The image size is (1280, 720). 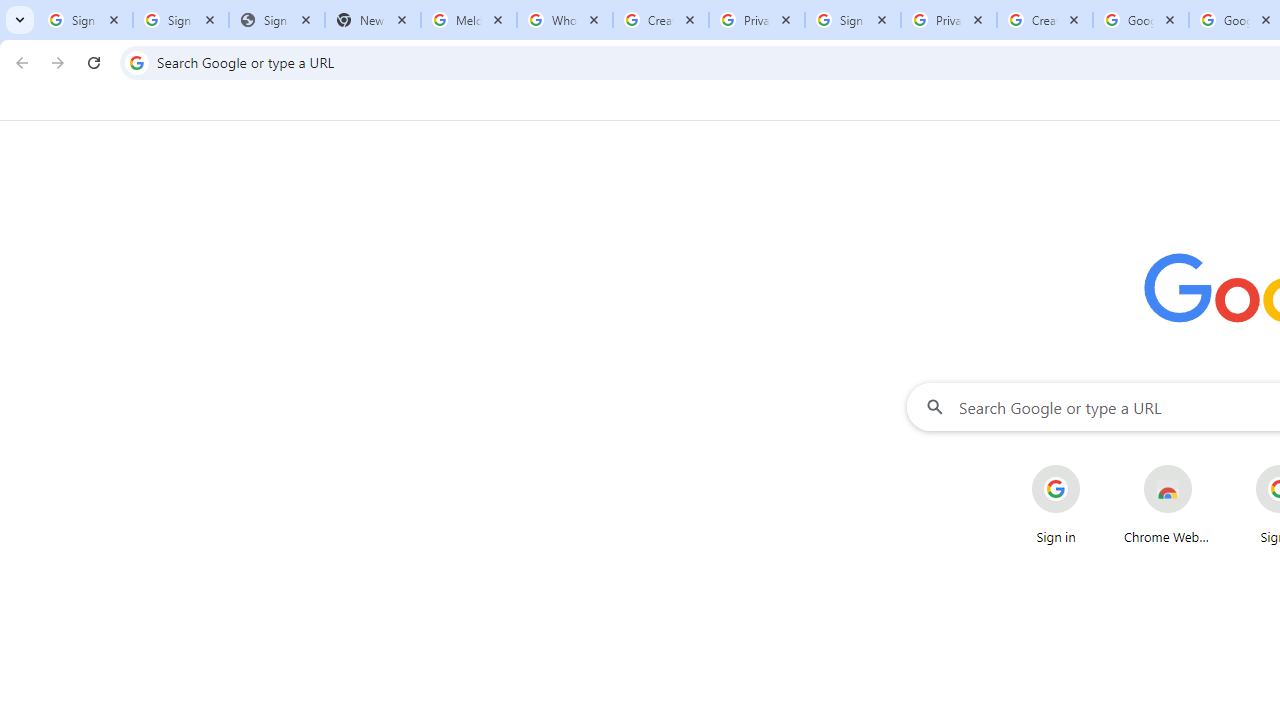 What do you see at coordinates (1208, 466) in the screenshot?
I see `More actions for Chrome Web Store shortcut` at bounding box center [1208, 466].